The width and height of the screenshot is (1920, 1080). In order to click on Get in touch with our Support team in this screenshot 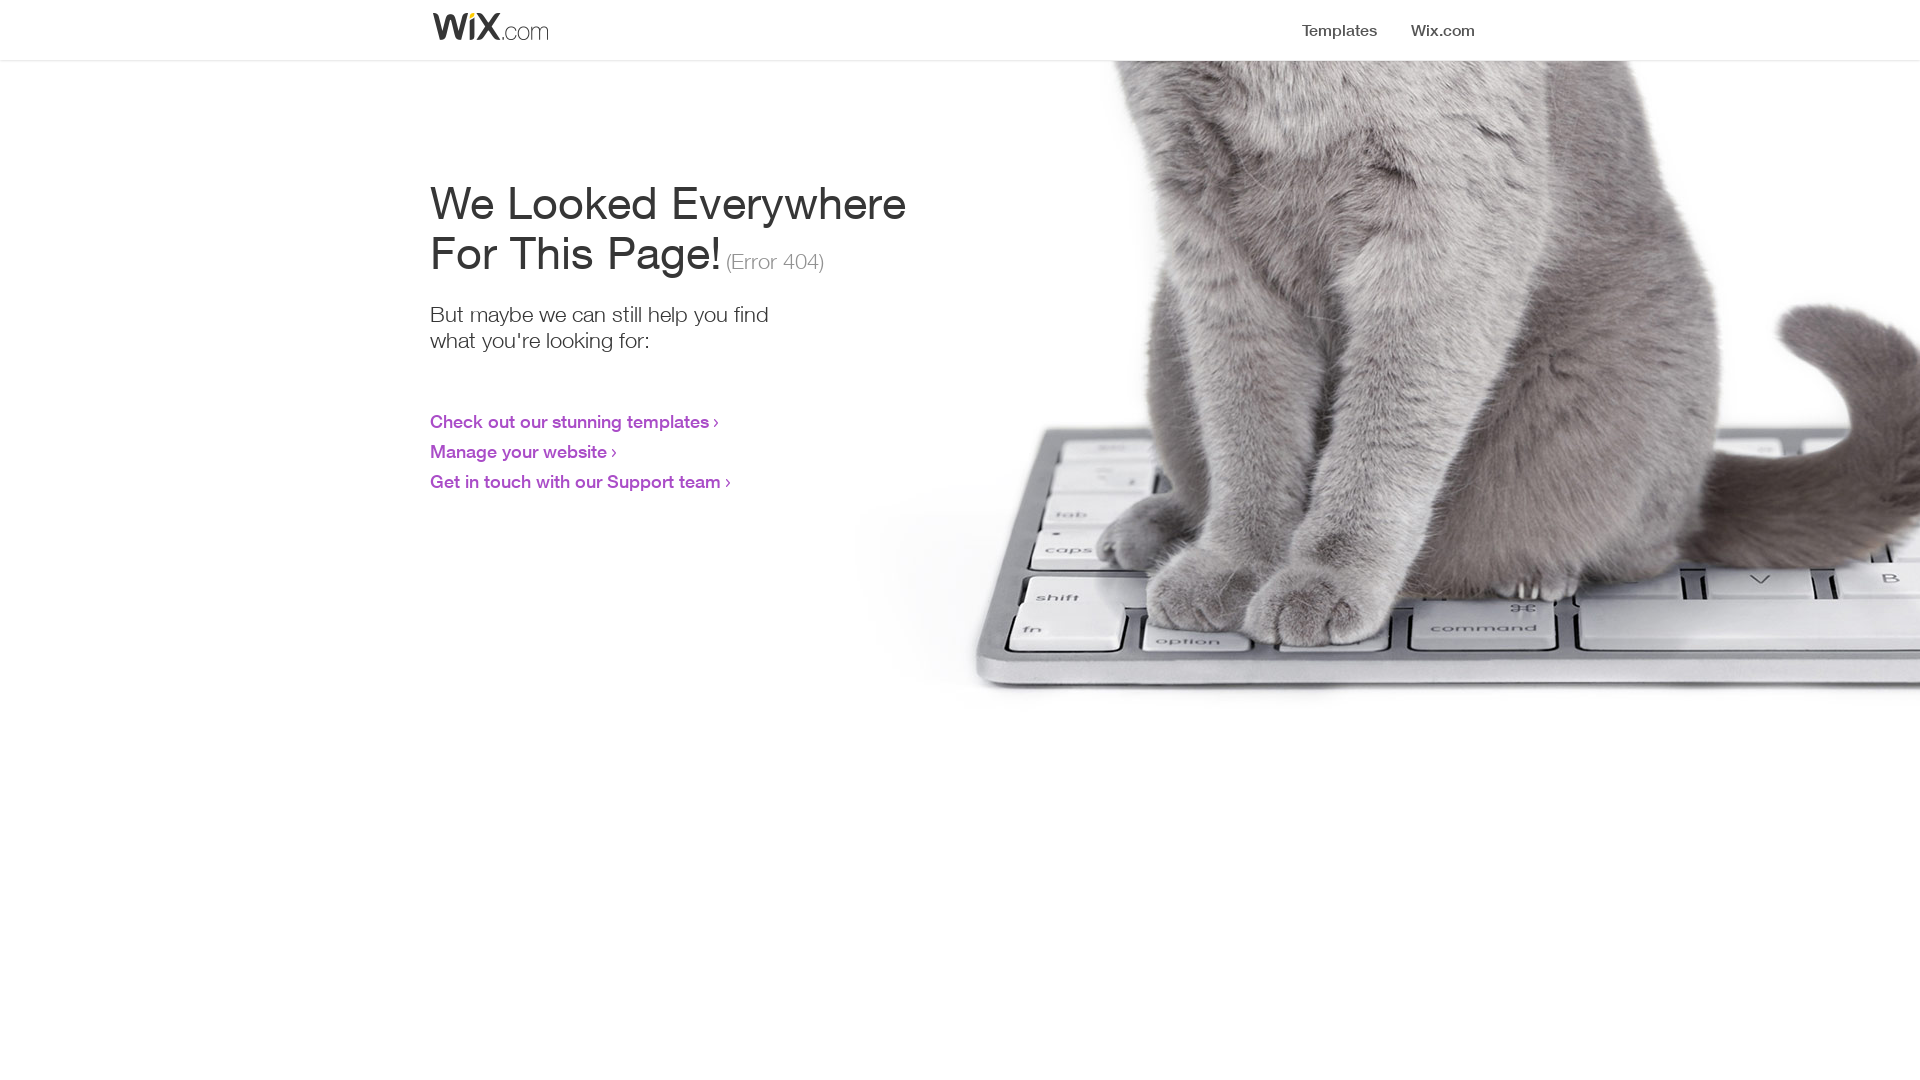, I will do `click(576, 481)`.